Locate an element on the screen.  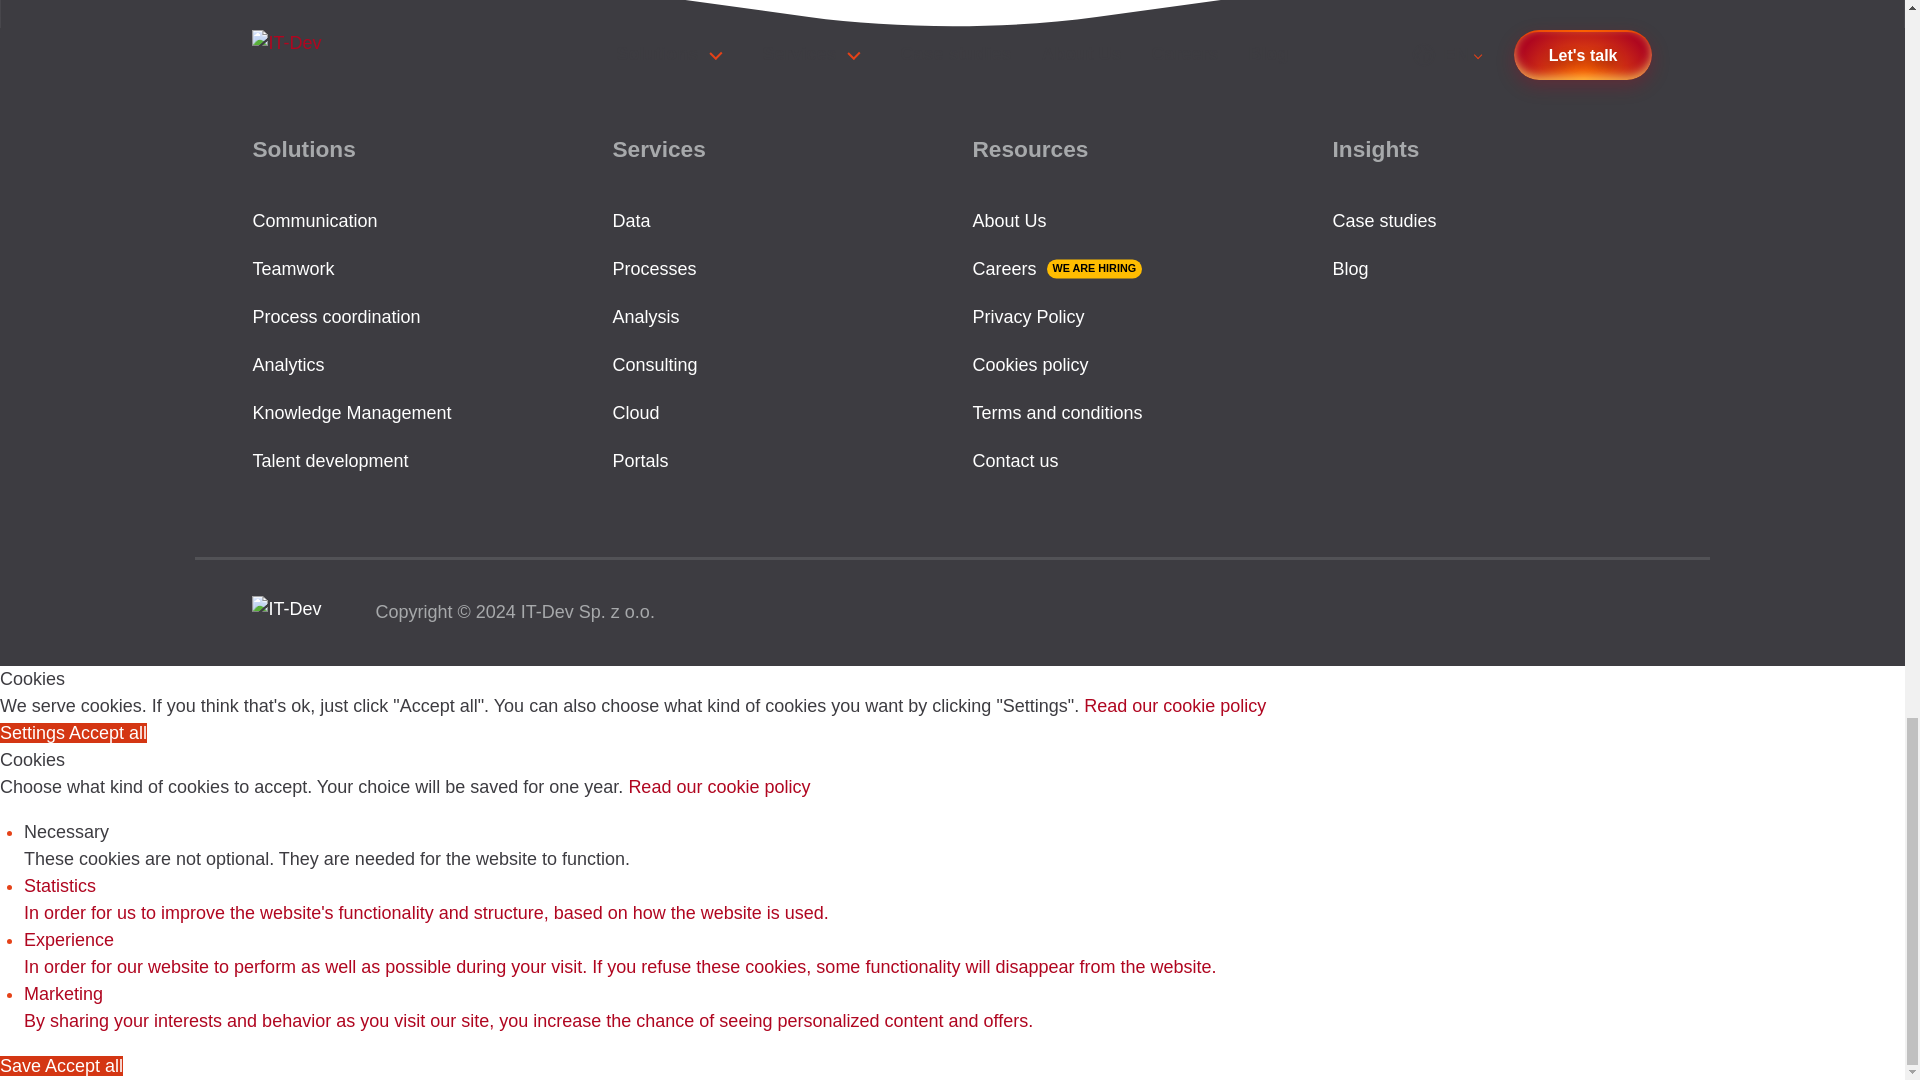
Consulting is located at coordinates (654, 364).